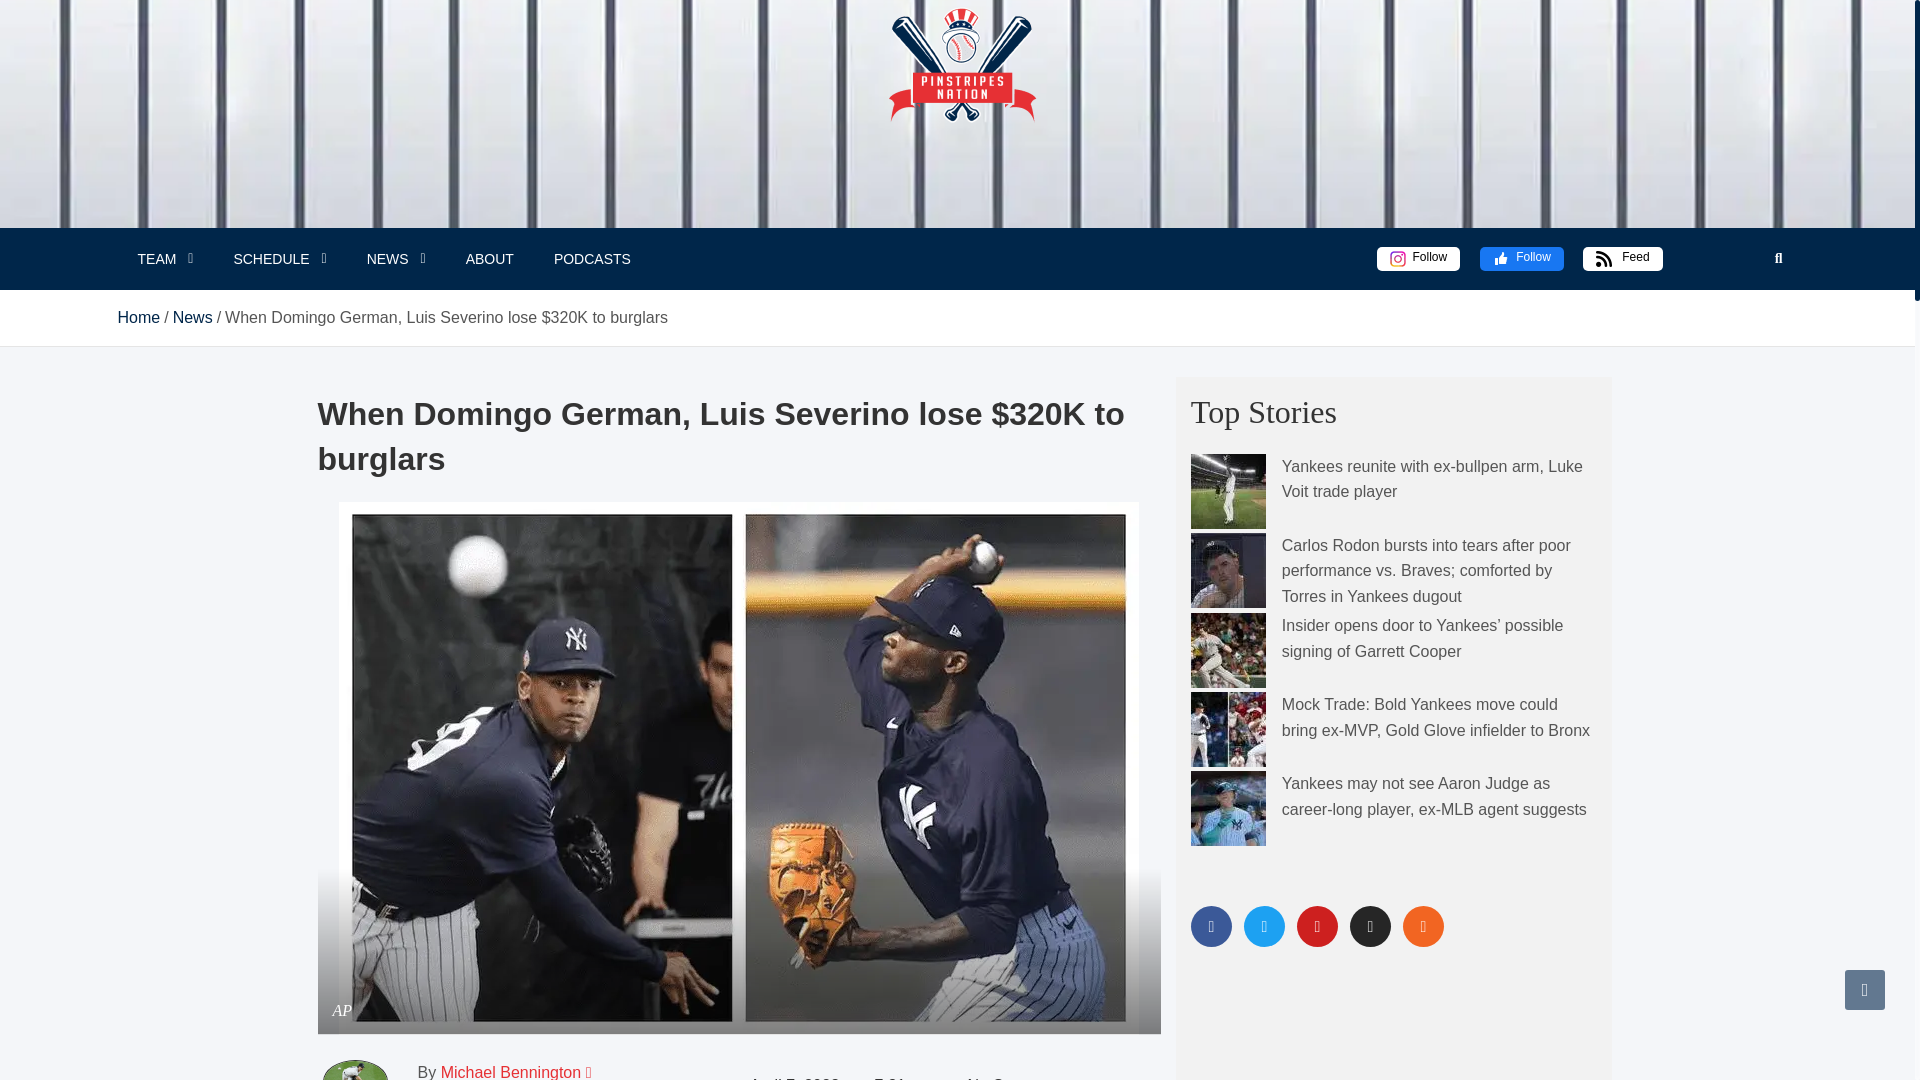 The width and height of the screenshot is (1920, 1080). What do you see at coordinates (1522, 259) in the screenshot?
I see `Follow Pinstripes Nation's Page on Facebook` at bounding box center [1522, 259].